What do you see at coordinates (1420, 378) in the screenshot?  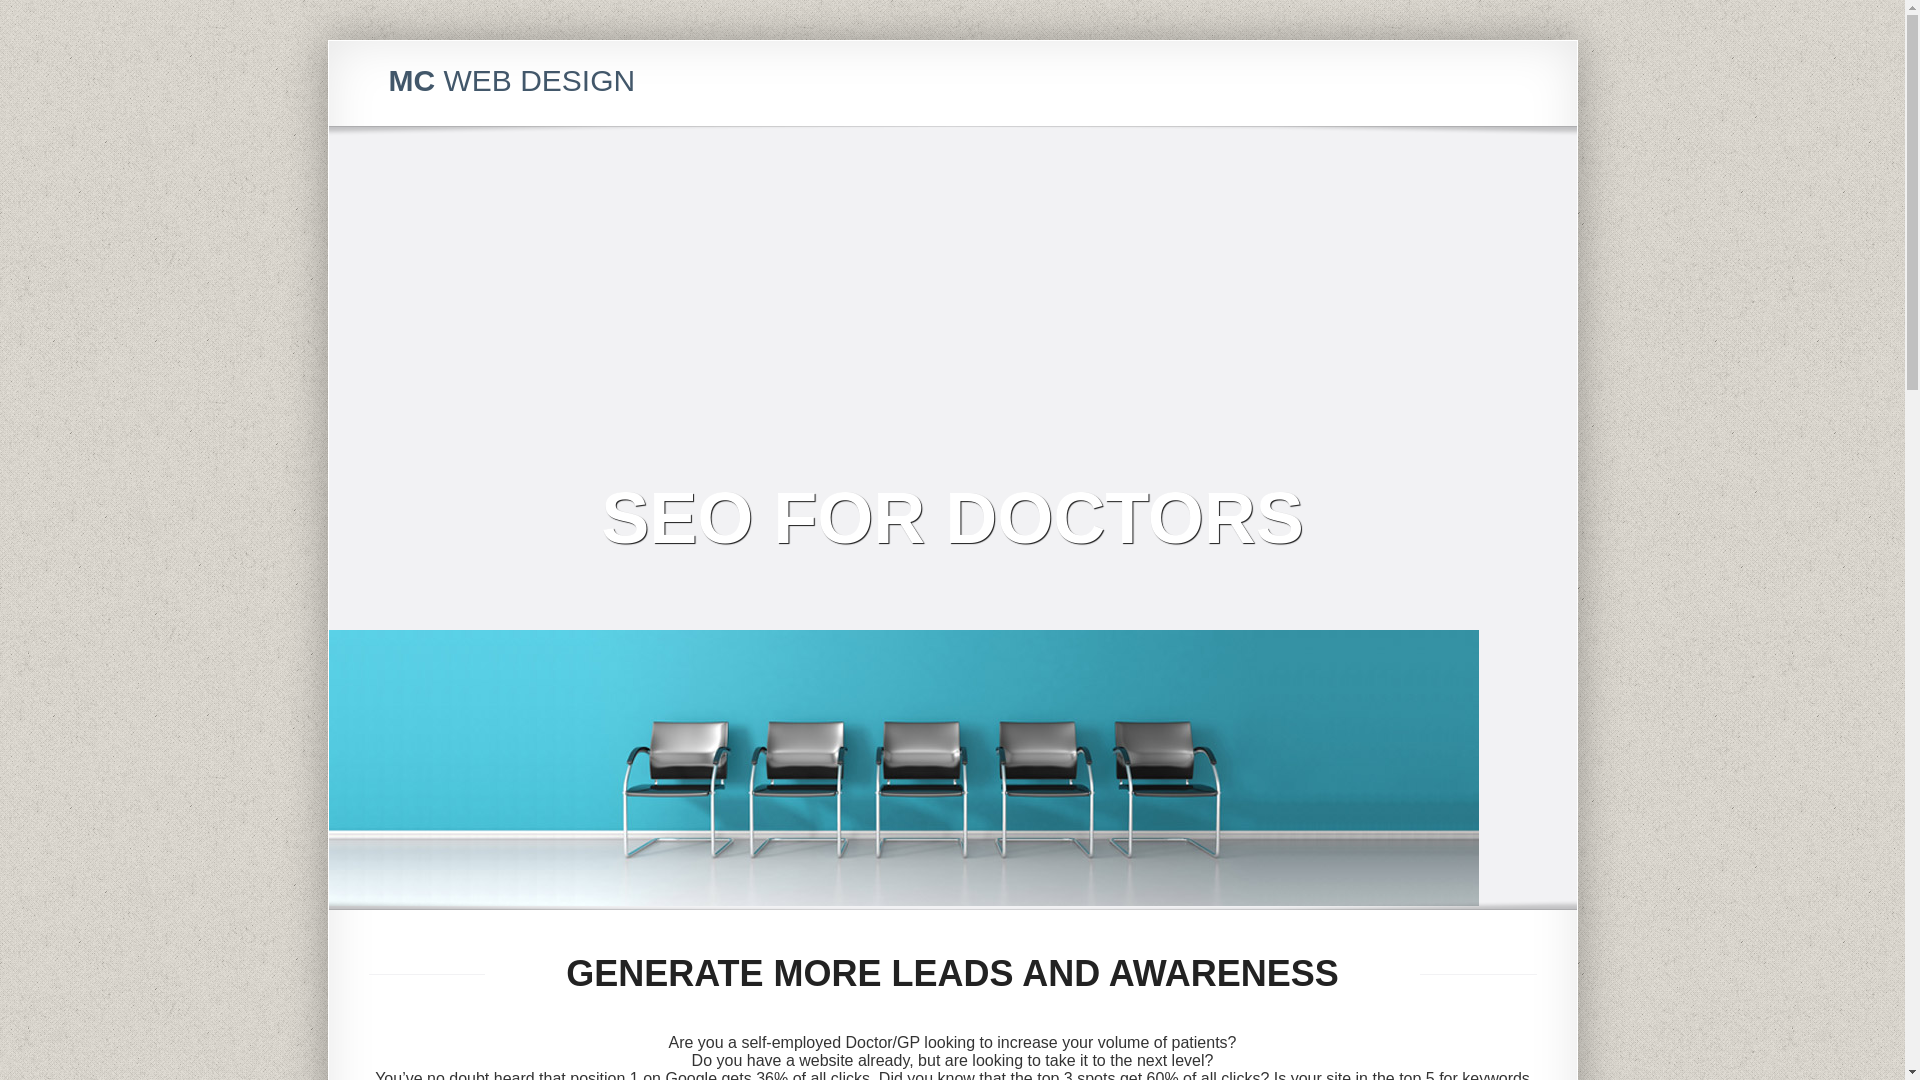 I see `Basic Website Package` at bounding box center [1420, 378].